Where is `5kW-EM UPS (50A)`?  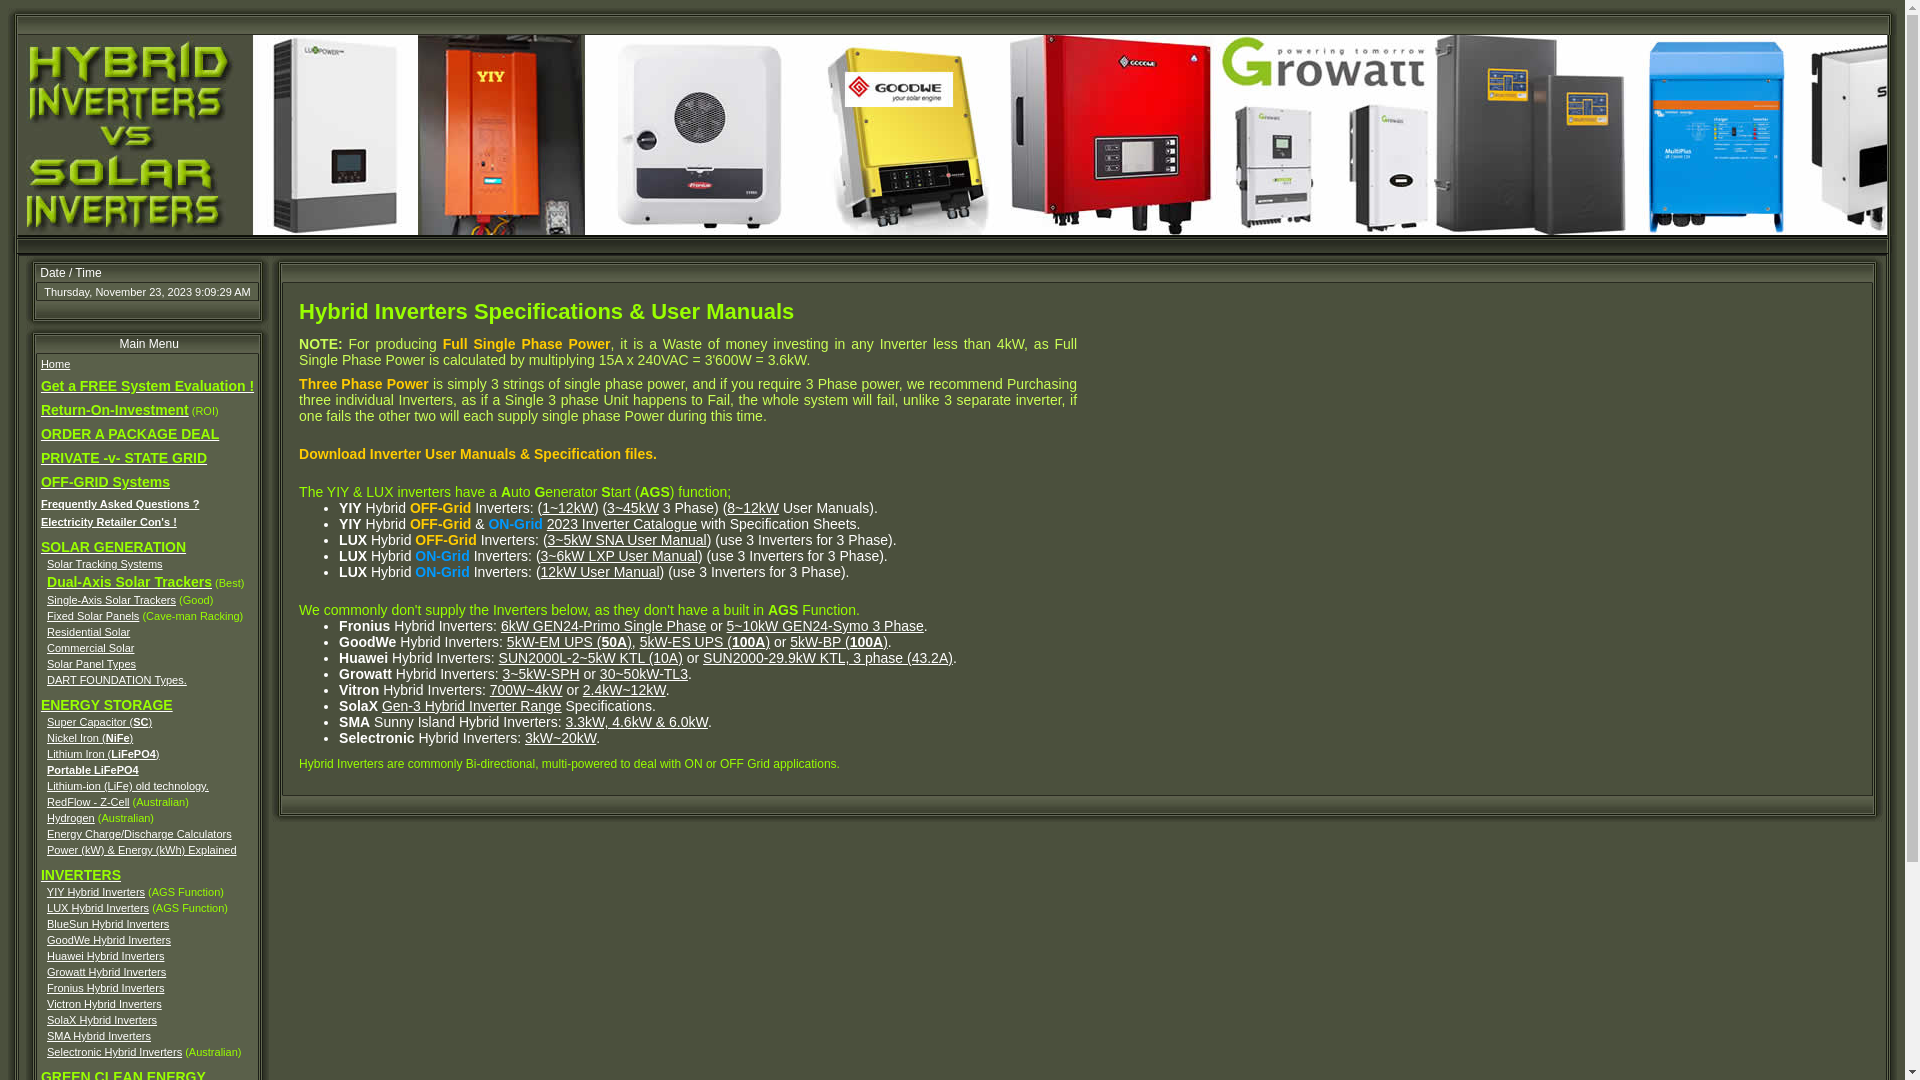
5kW-EM UPS (50A) is located at coordinates (569, 642).